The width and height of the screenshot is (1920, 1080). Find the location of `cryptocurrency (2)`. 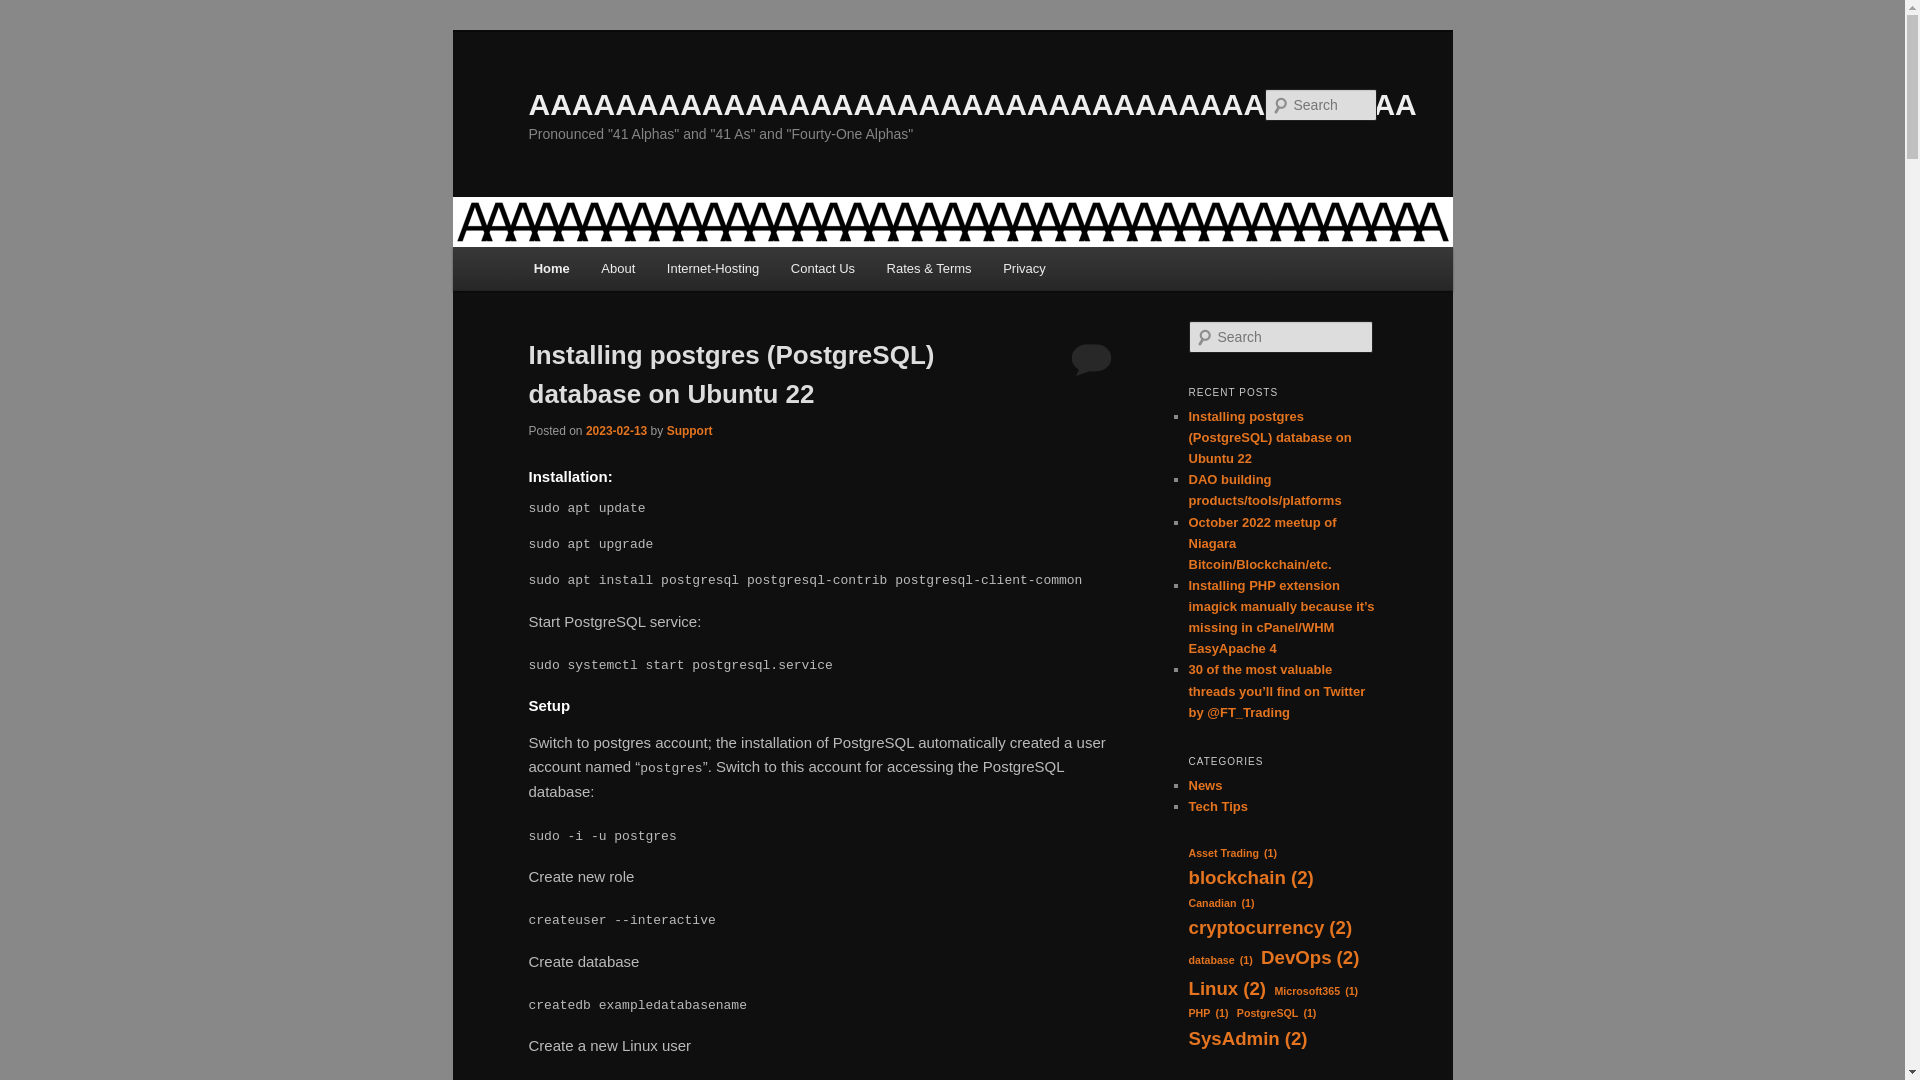

cryptocurrency (2) is located at coordinates (1270, 928).